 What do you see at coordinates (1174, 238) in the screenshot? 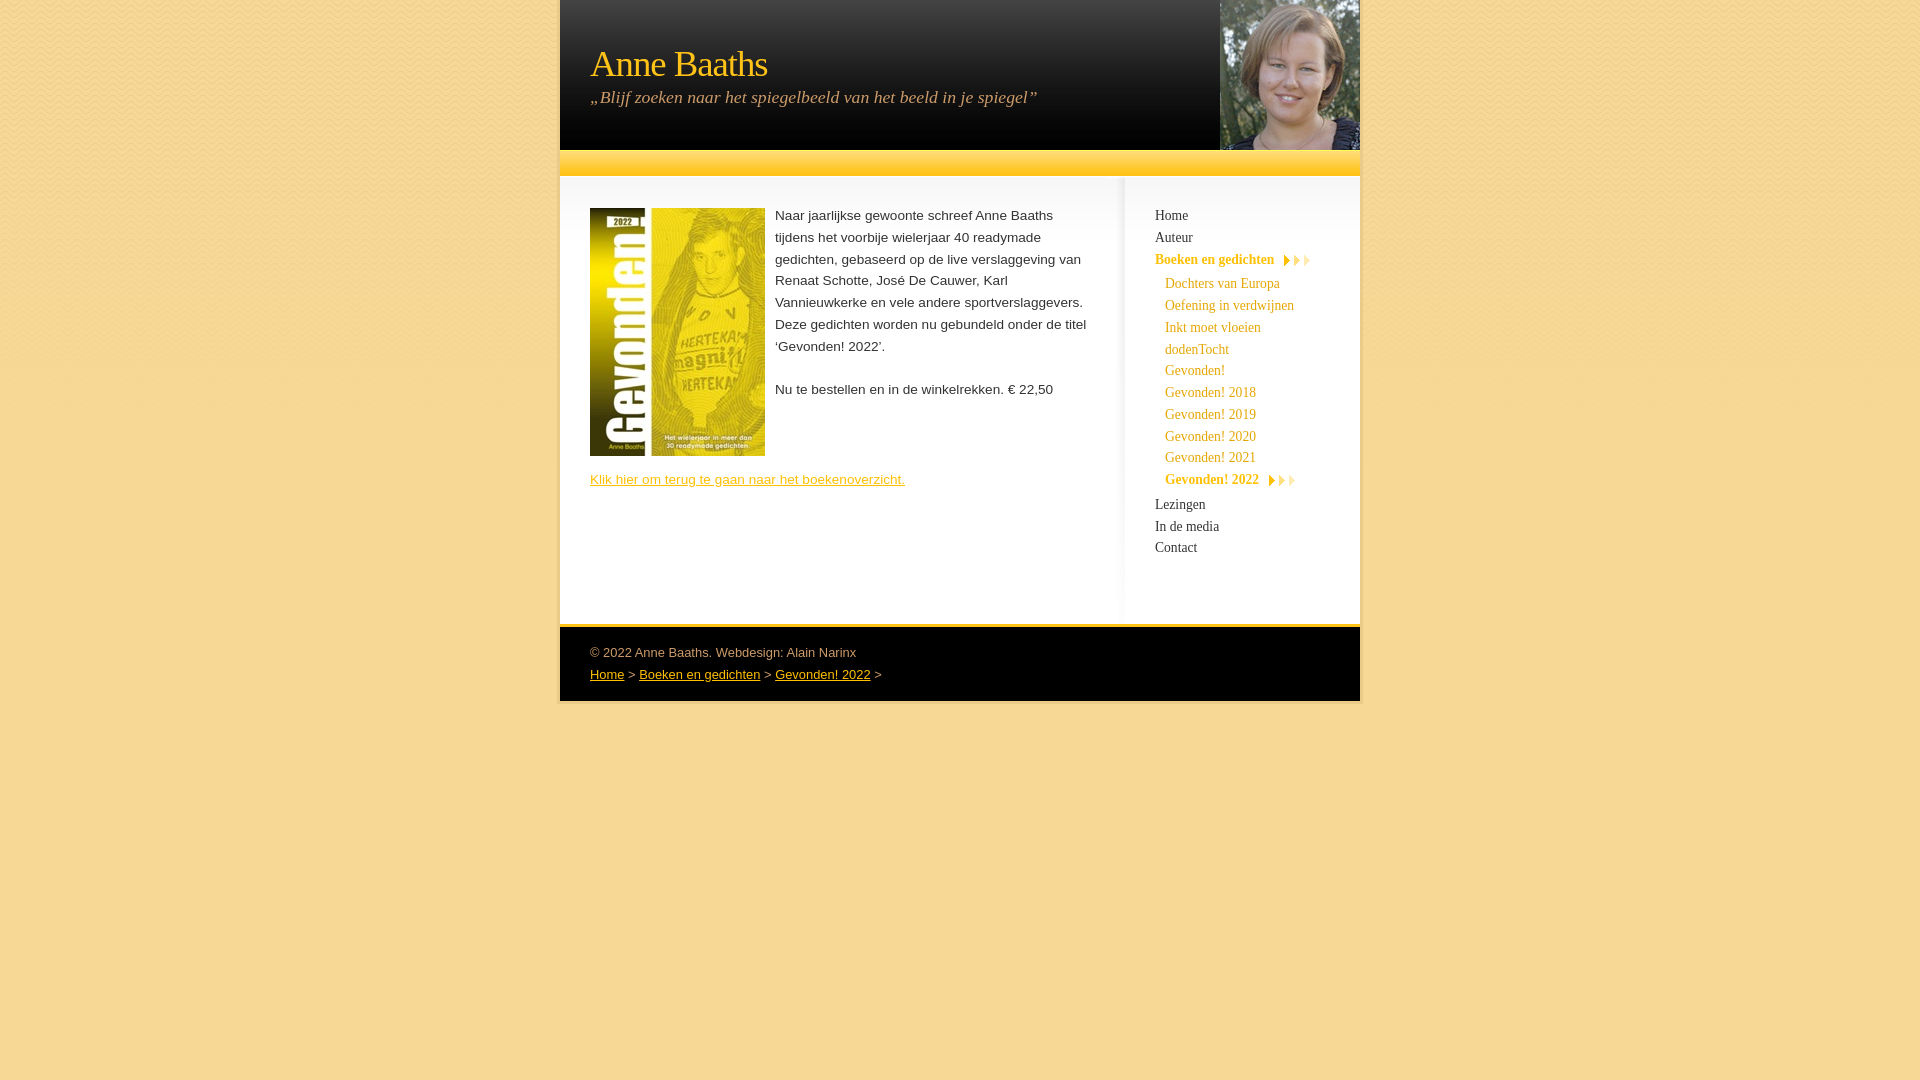
I see `Auteur` at bounding box center [1174, 238].